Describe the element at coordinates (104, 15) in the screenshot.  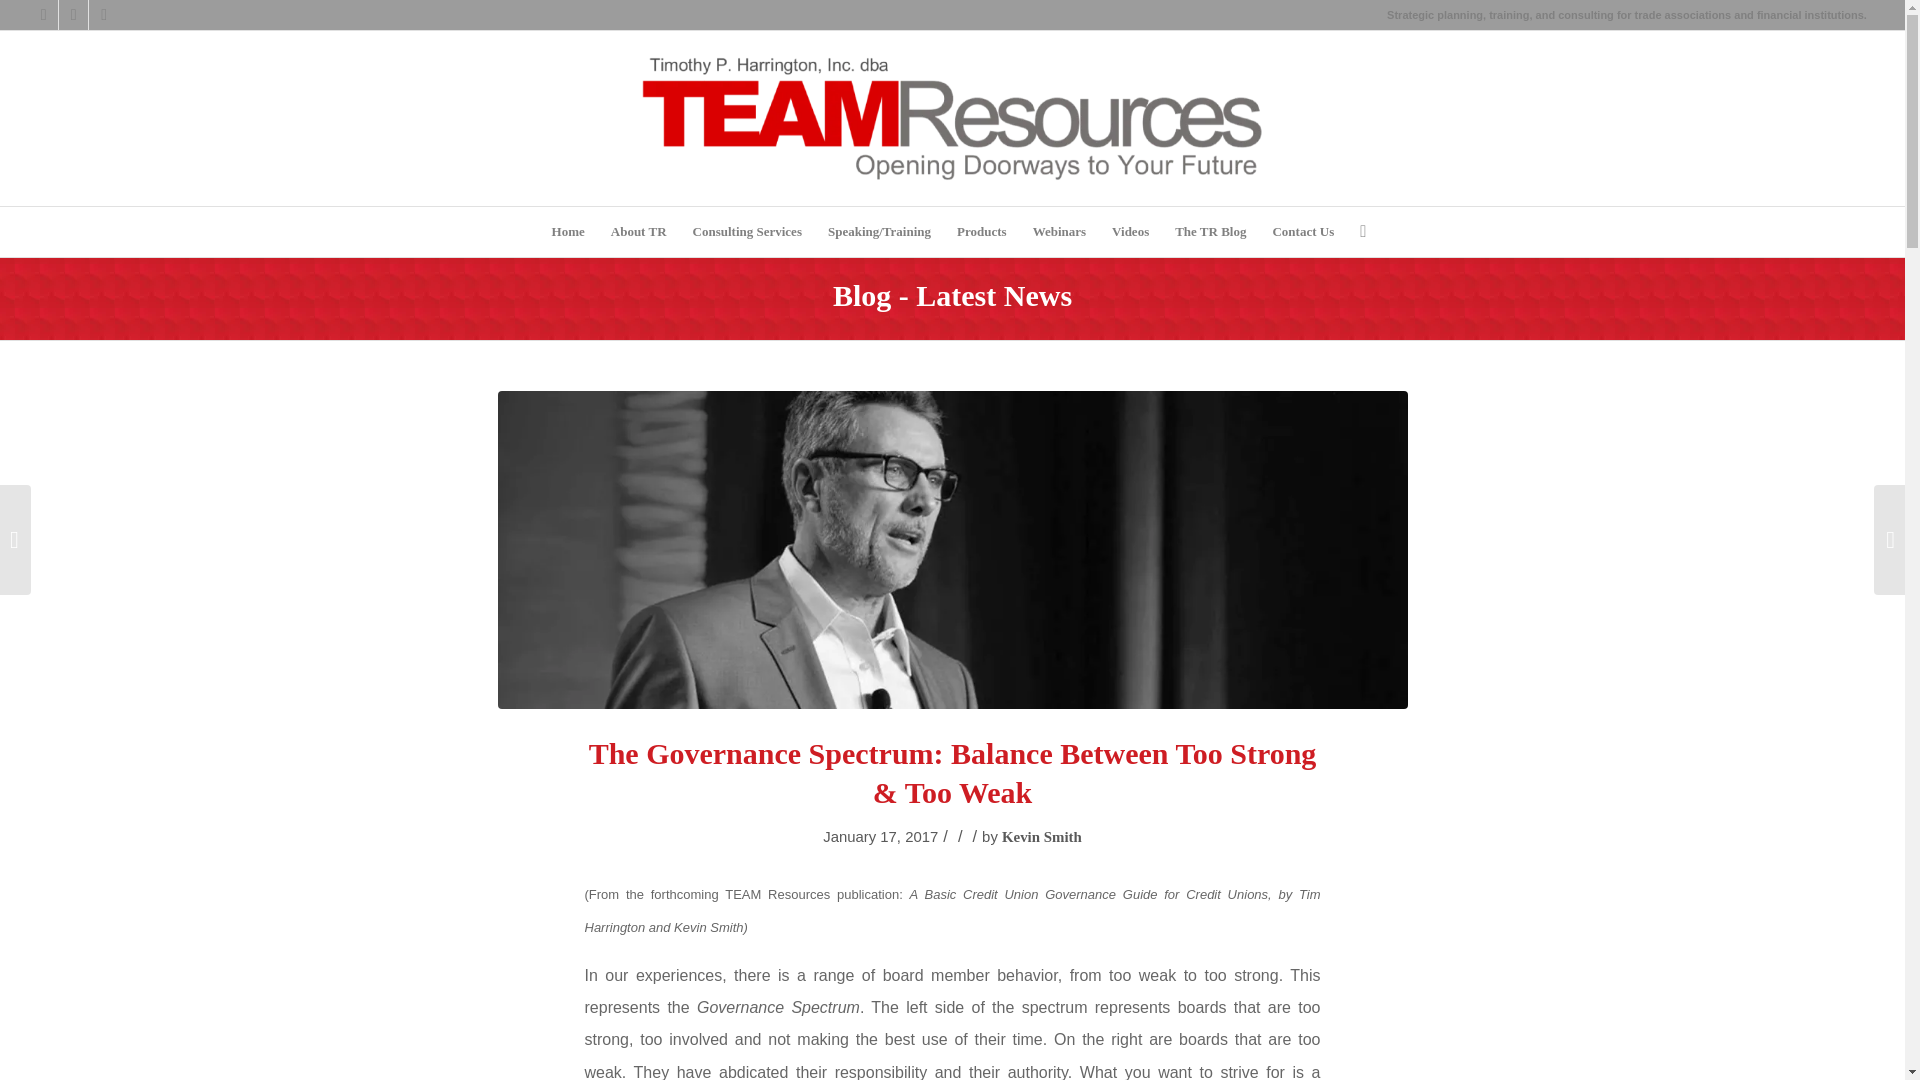
I see `Youtube` at that location.